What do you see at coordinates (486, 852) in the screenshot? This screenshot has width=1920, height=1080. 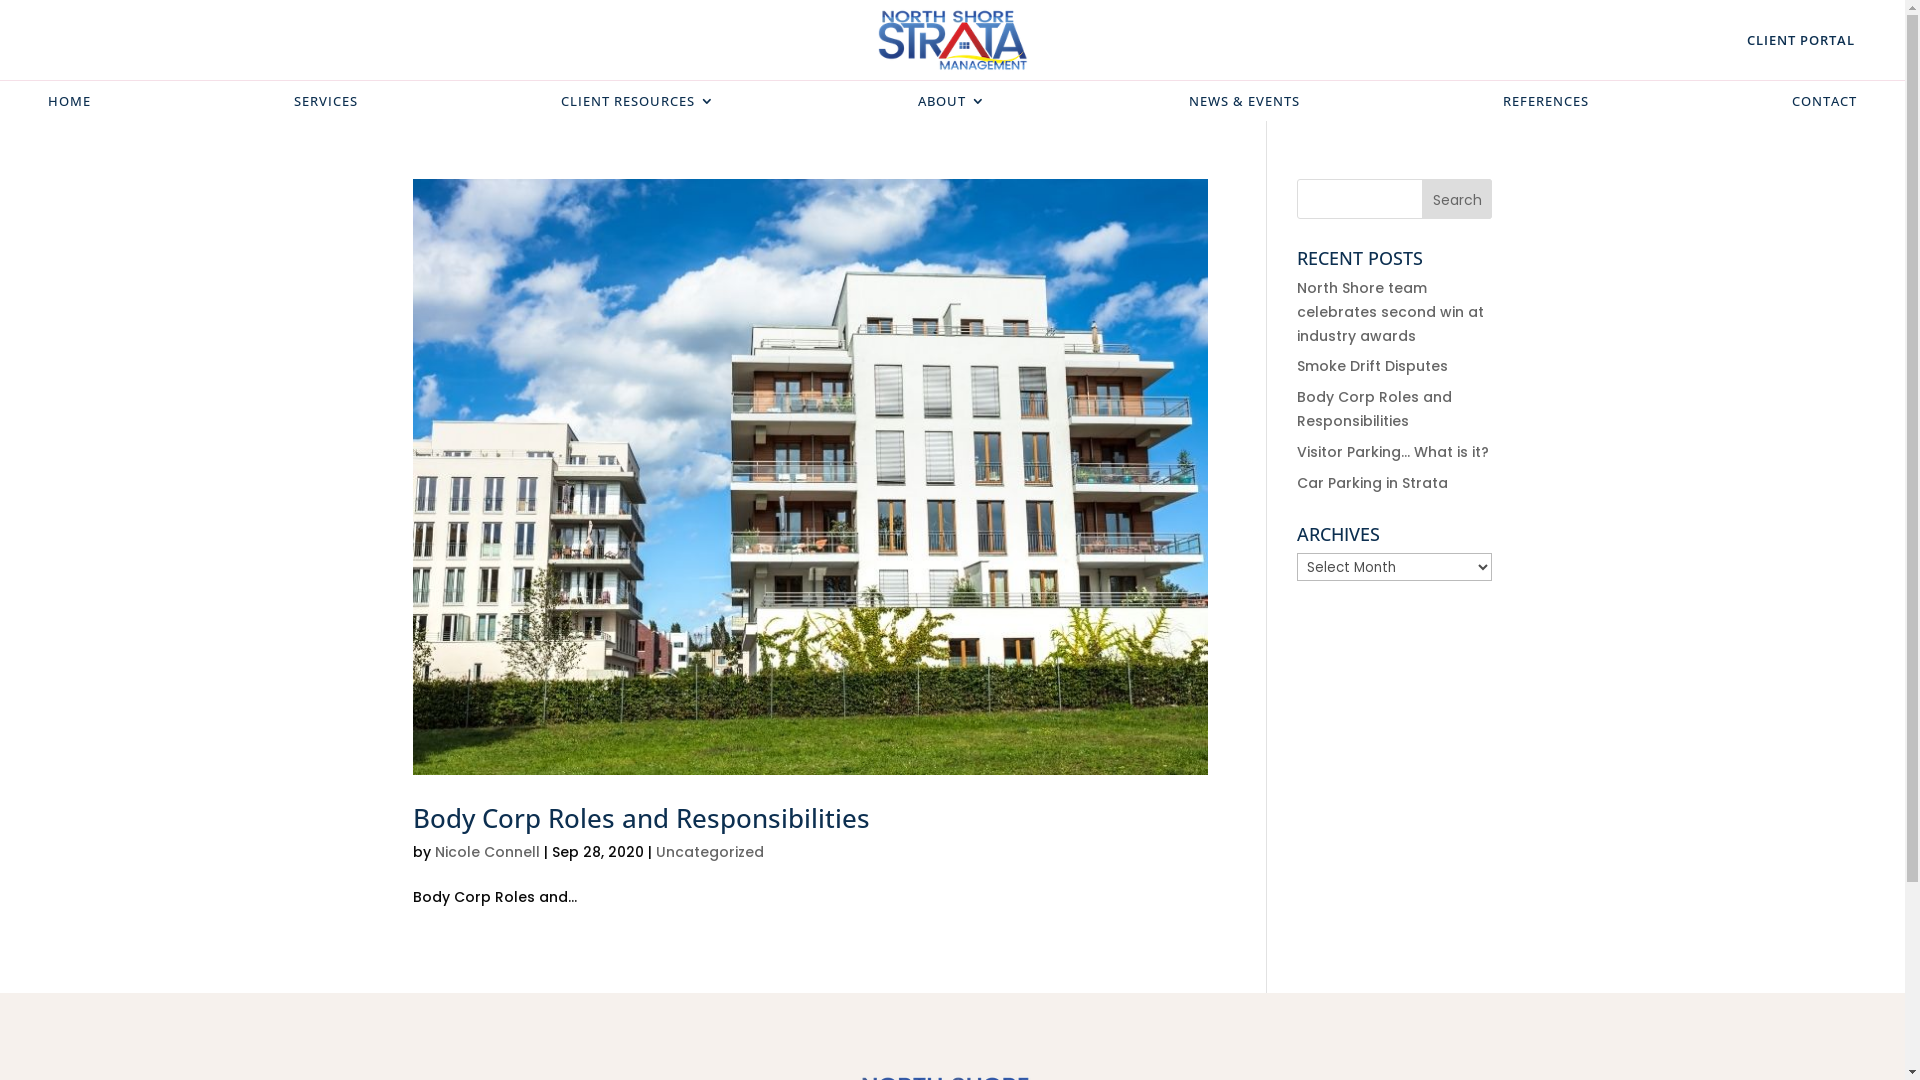 I see `Nicole Connell` at bounding box center [486, 852].